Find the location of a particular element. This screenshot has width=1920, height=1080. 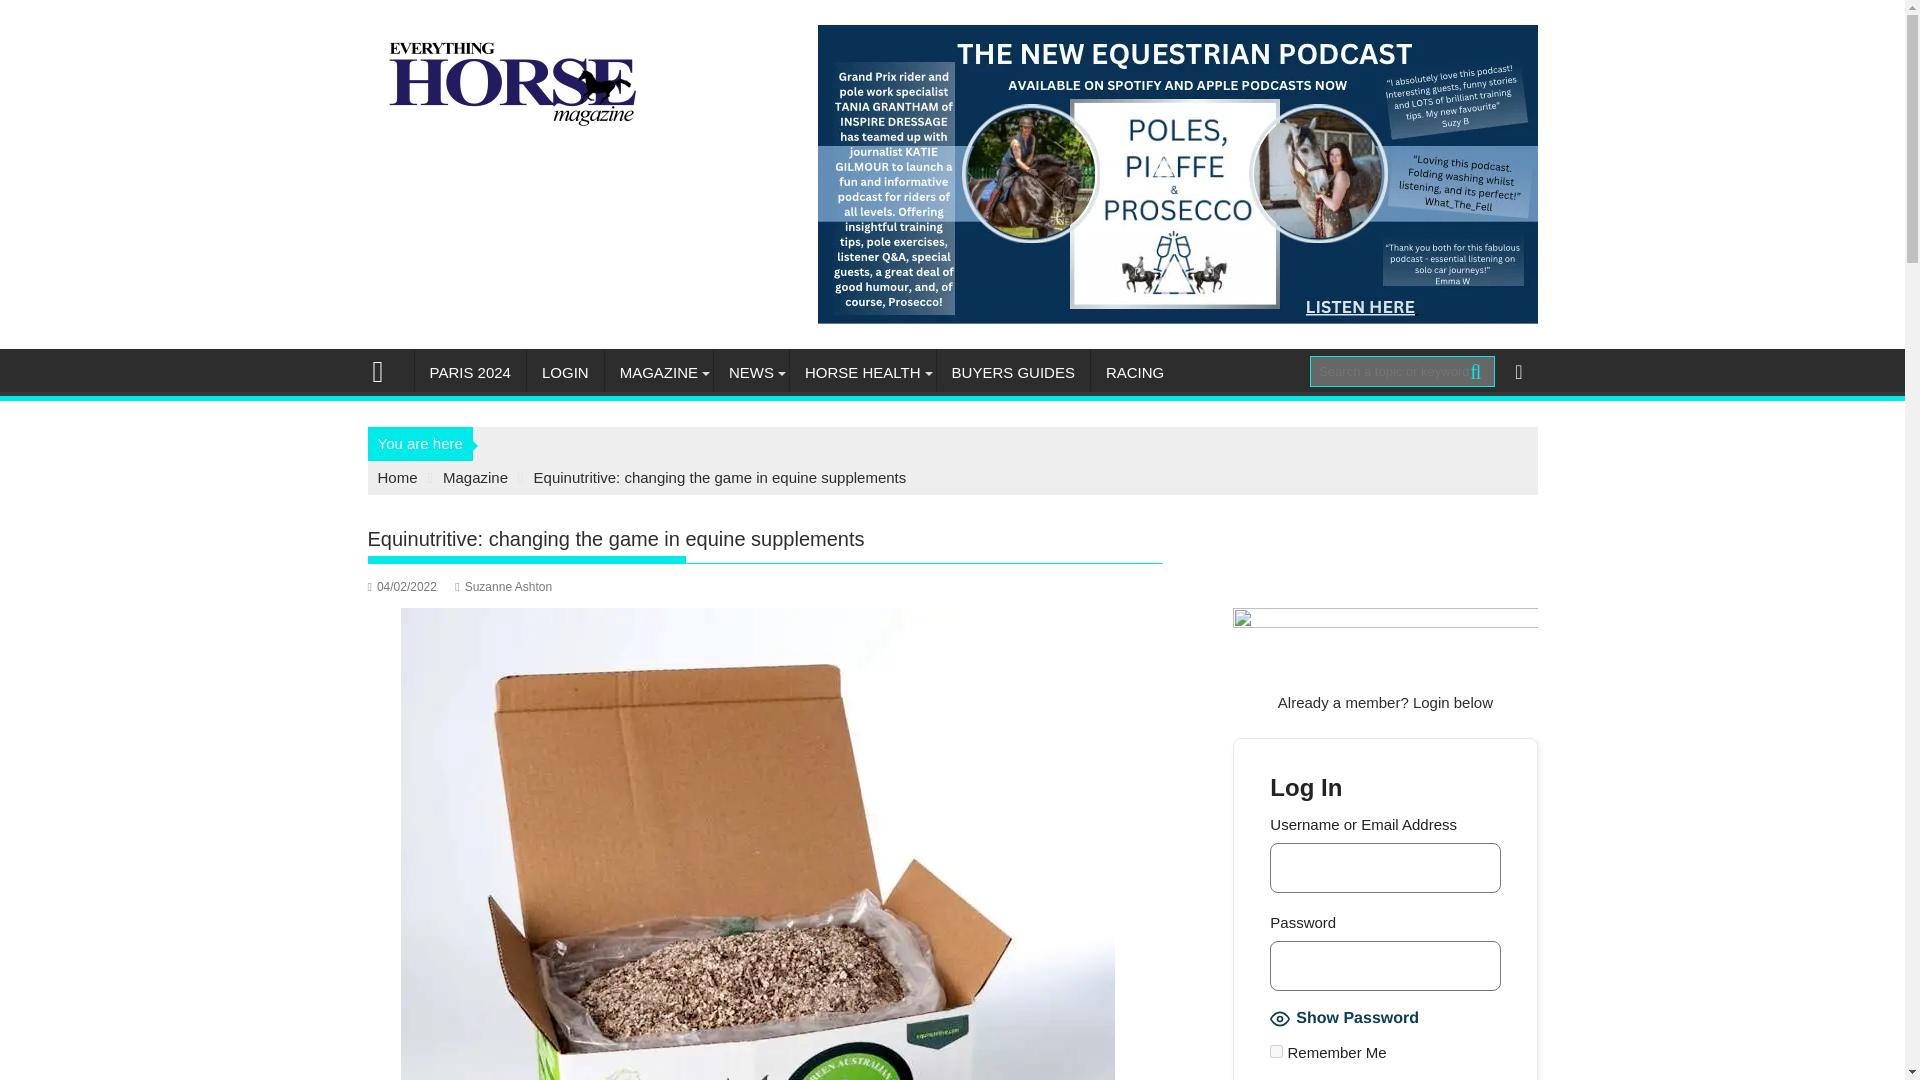

BUYERS GUIDES is located at coordinates (1013, 372).